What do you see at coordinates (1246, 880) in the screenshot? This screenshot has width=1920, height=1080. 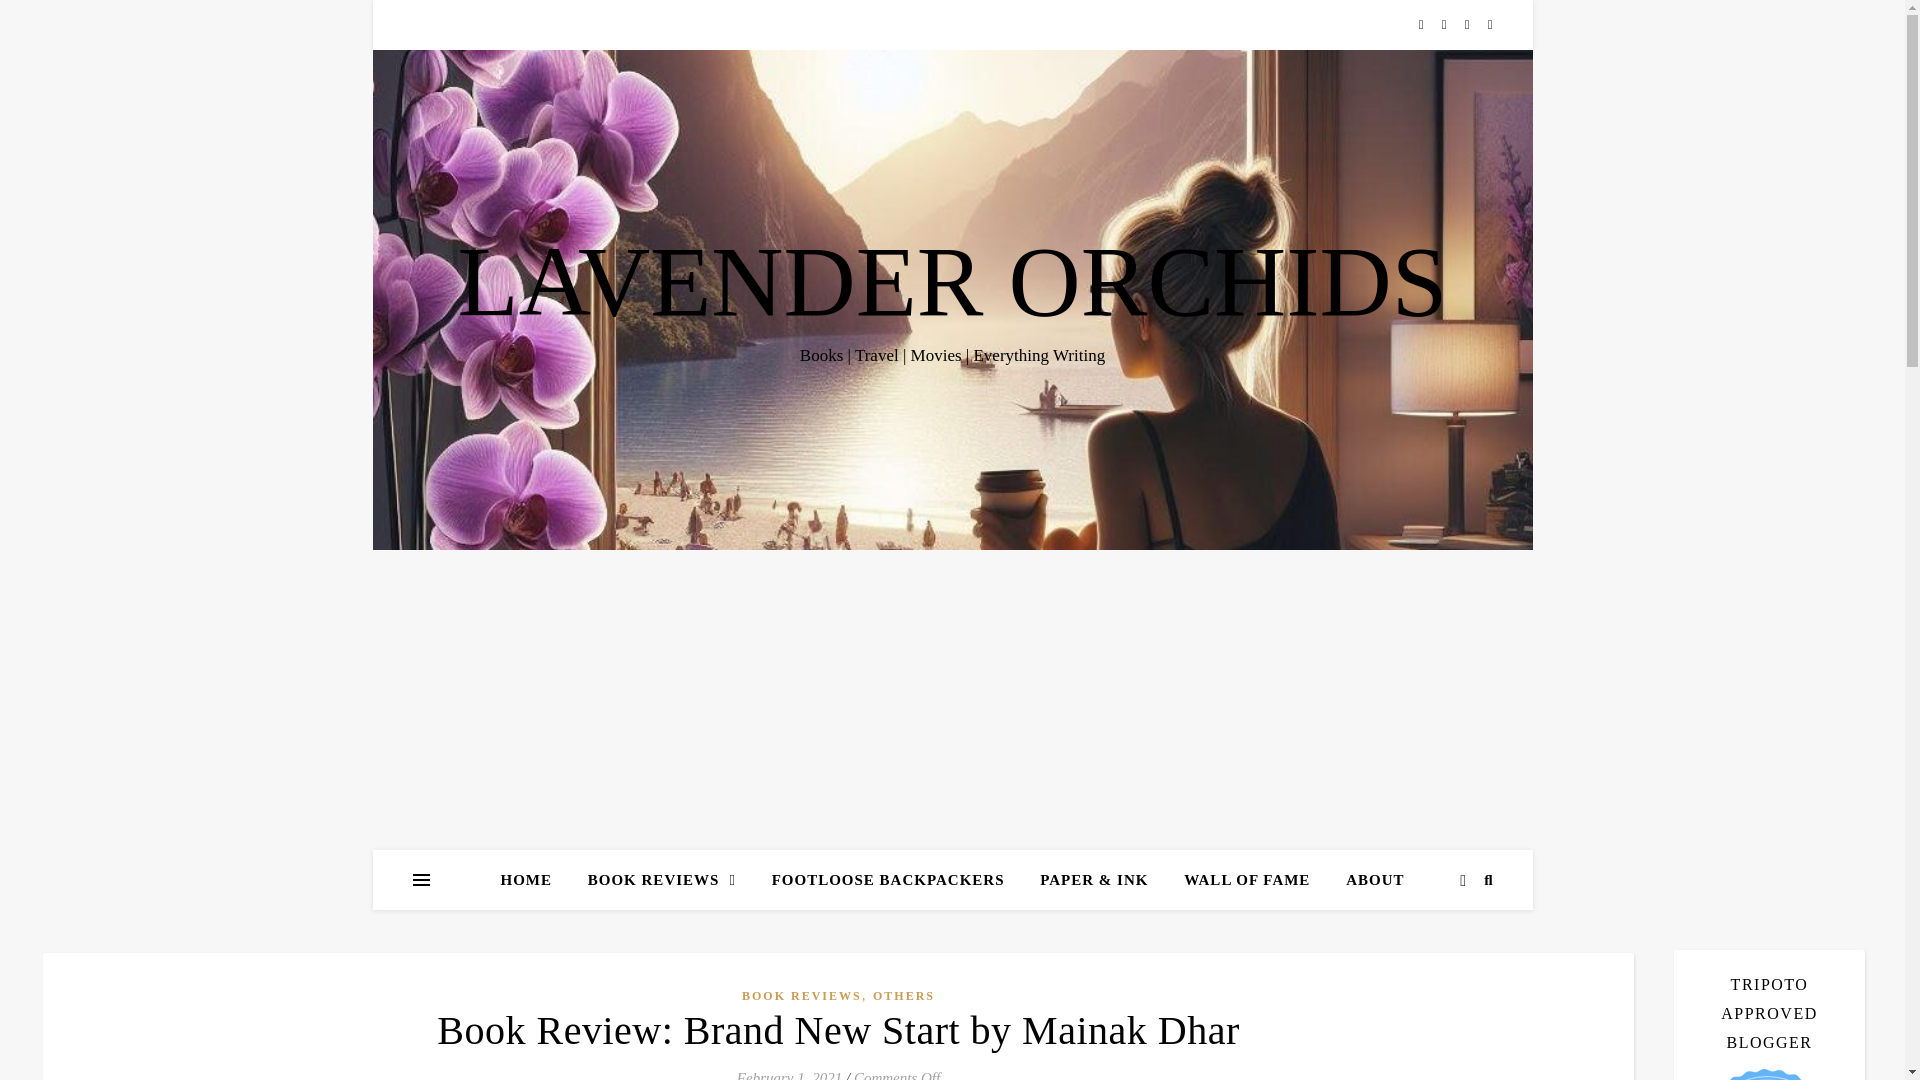 I see `WALL OF FAME` at bounding box center [1246, 880].